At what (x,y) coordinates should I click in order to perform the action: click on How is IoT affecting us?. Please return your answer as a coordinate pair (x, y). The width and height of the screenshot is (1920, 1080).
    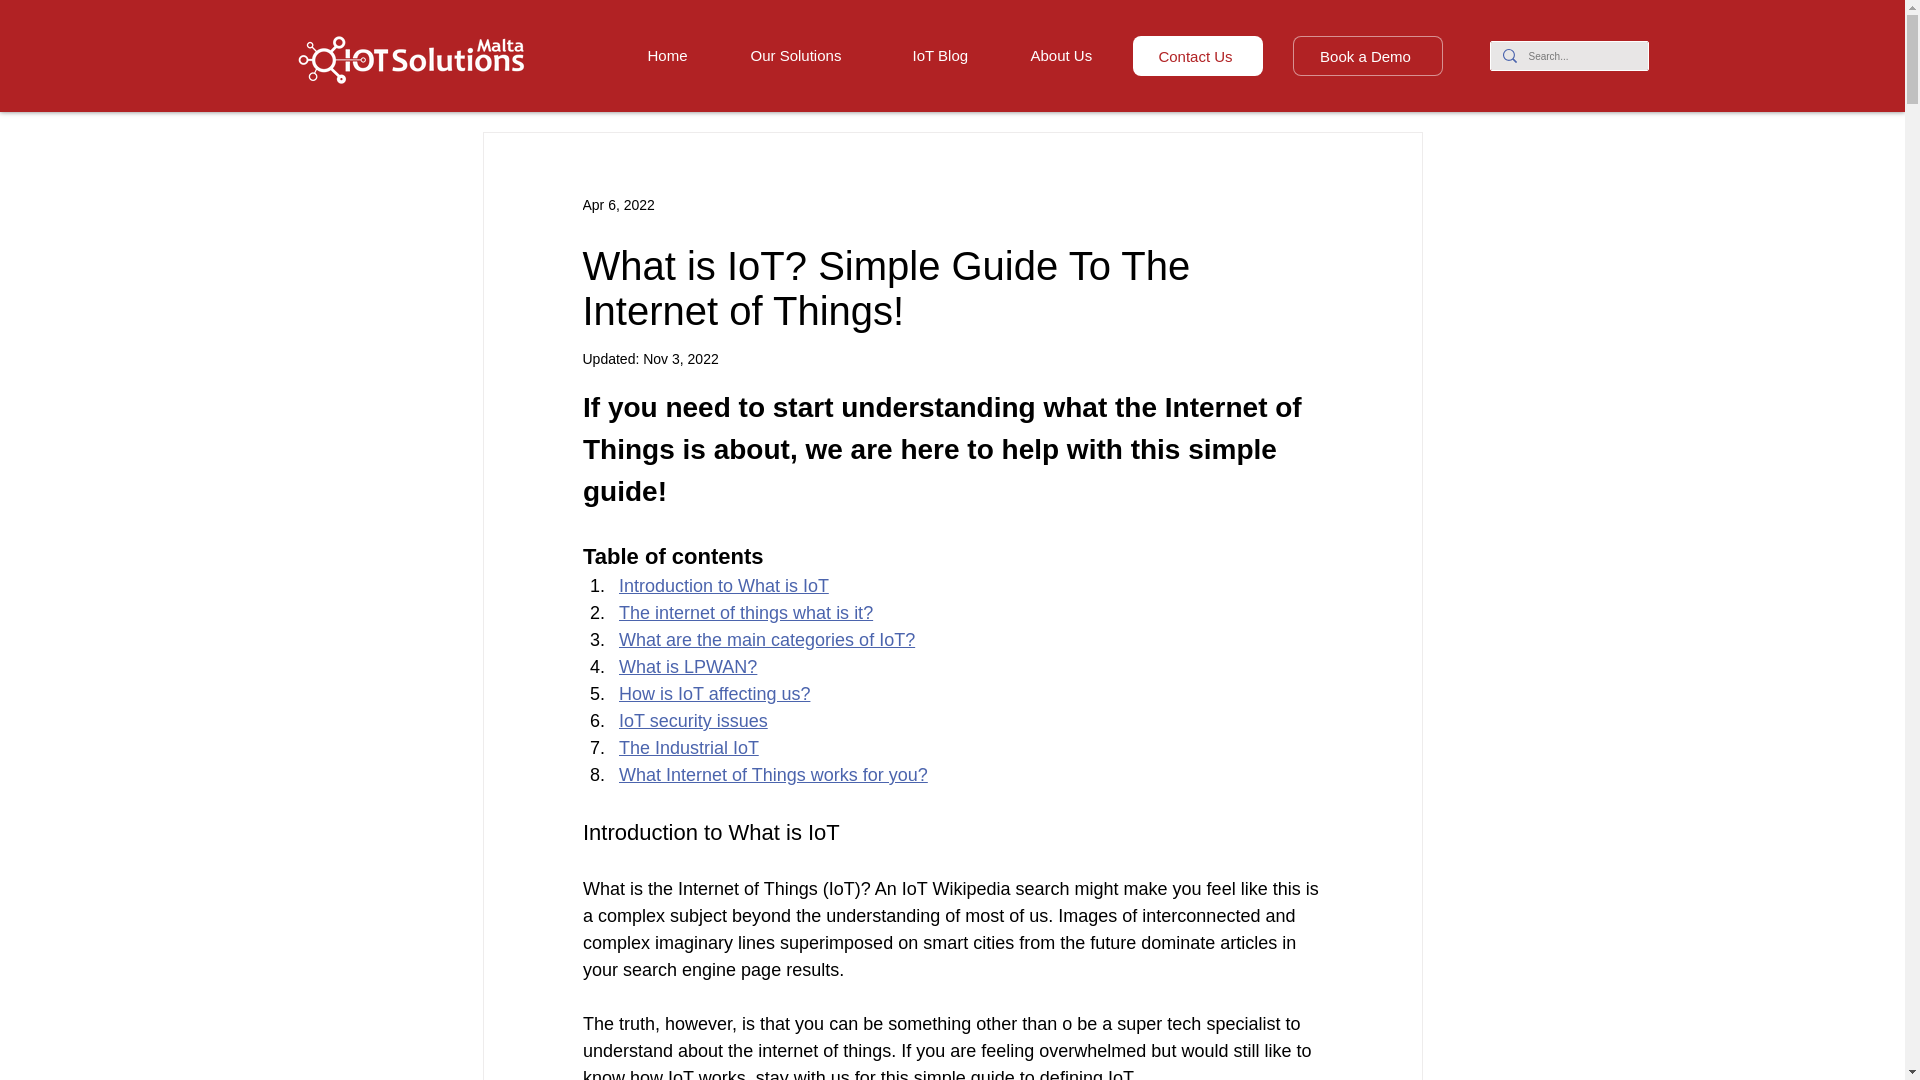
    Looking at the image, I should click on (713, 694).